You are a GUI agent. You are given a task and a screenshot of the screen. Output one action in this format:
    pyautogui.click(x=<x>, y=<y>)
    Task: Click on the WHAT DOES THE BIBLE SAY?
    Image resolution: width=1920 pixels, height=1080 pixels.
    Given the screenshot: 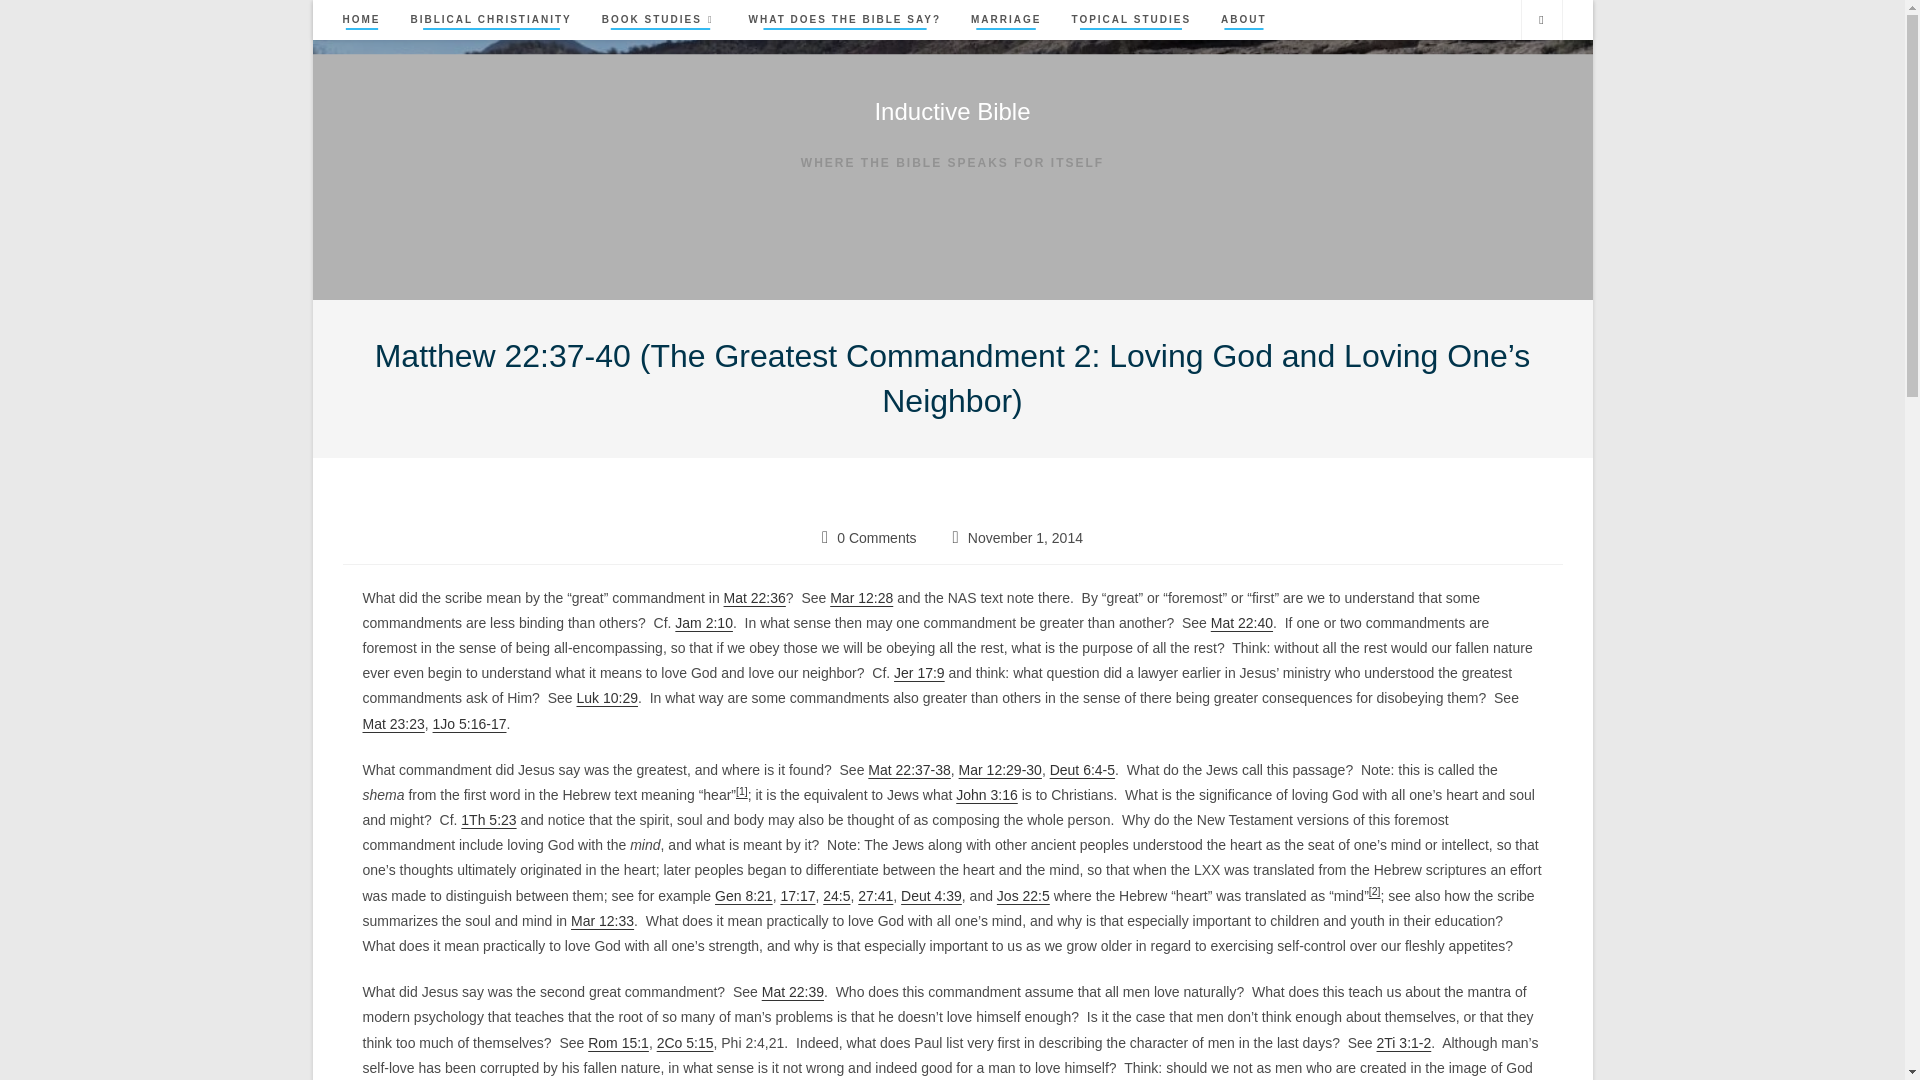 What is the action you would take?
    pyautogui.click(x=844, y=20)
    